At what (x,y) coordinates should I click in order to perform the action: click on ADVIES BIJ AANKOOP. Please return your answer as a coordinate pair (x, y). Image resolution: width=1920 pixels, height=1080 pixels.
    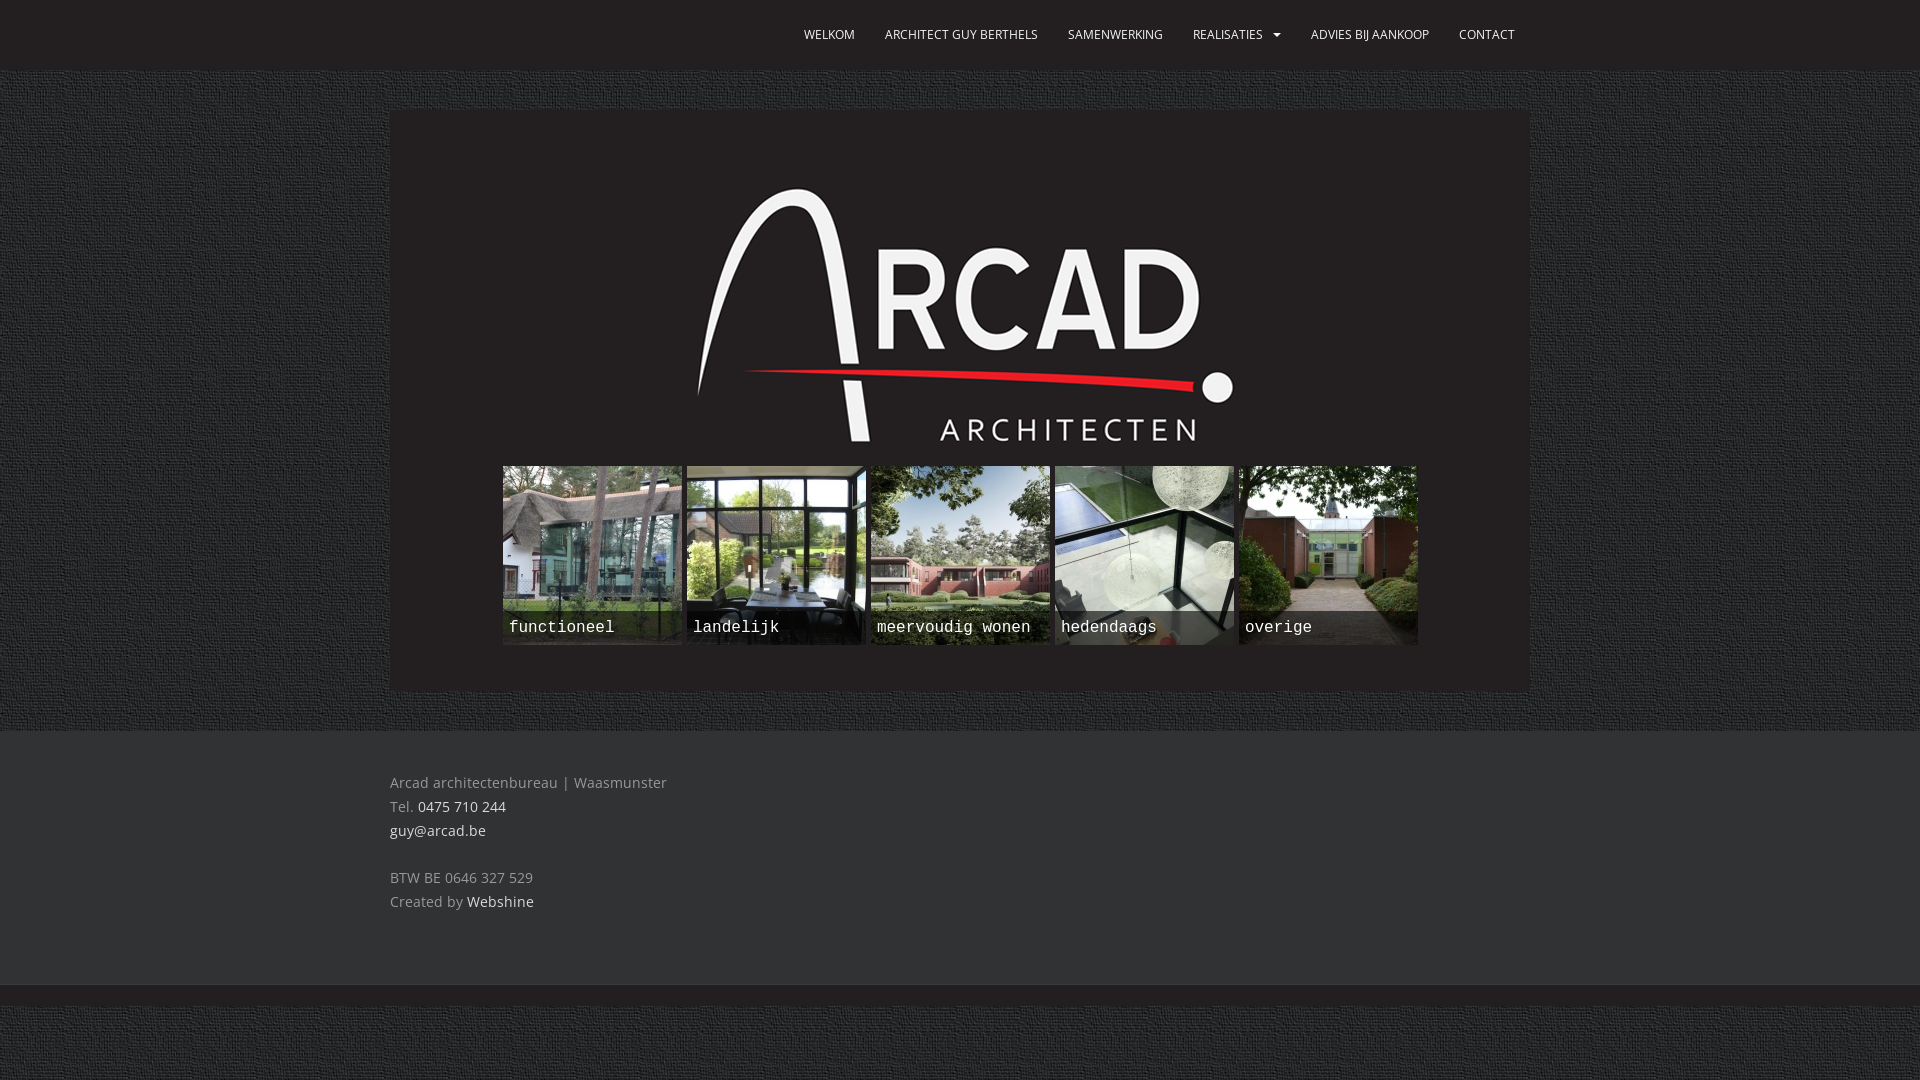
    Looking at the image, I should click on (1370, 35).